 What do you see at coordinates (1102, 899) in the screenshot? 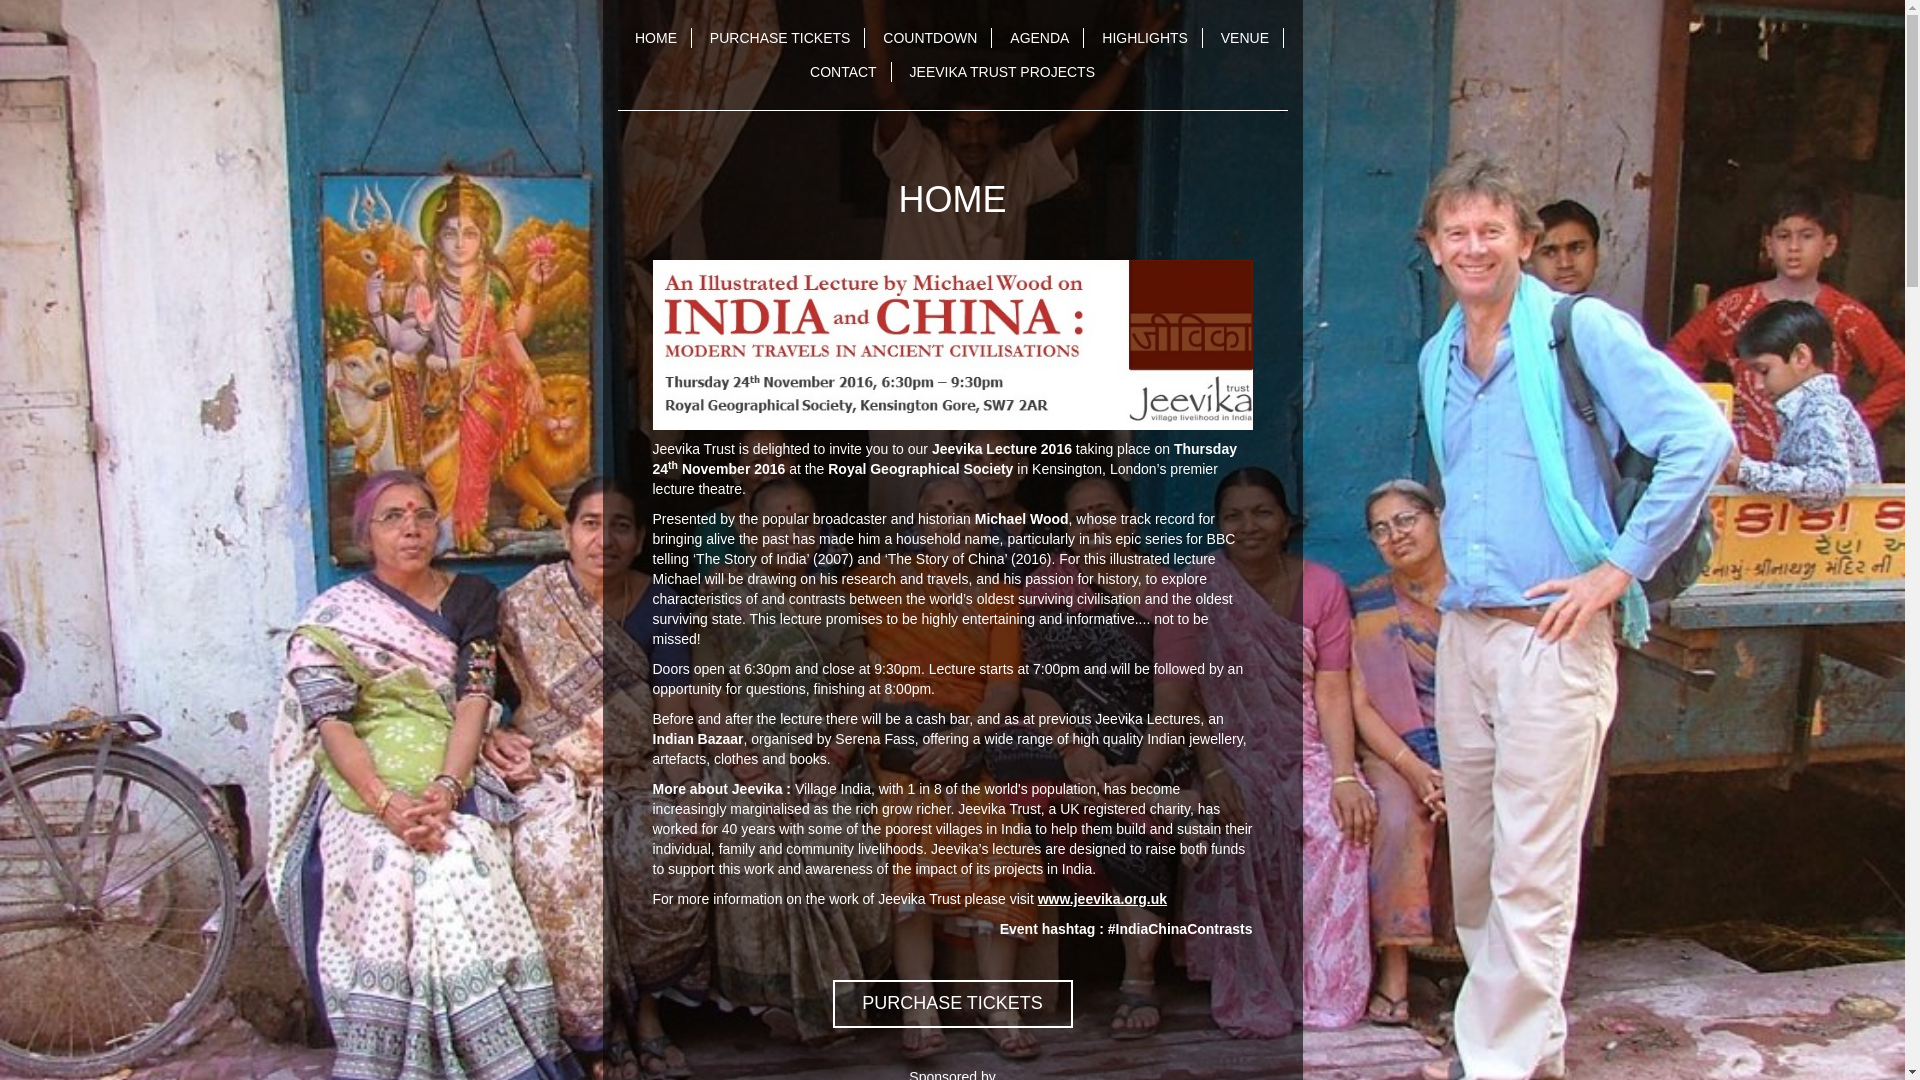
I see `www.jeevika.org.uk` at bounding box center [1102, 899].